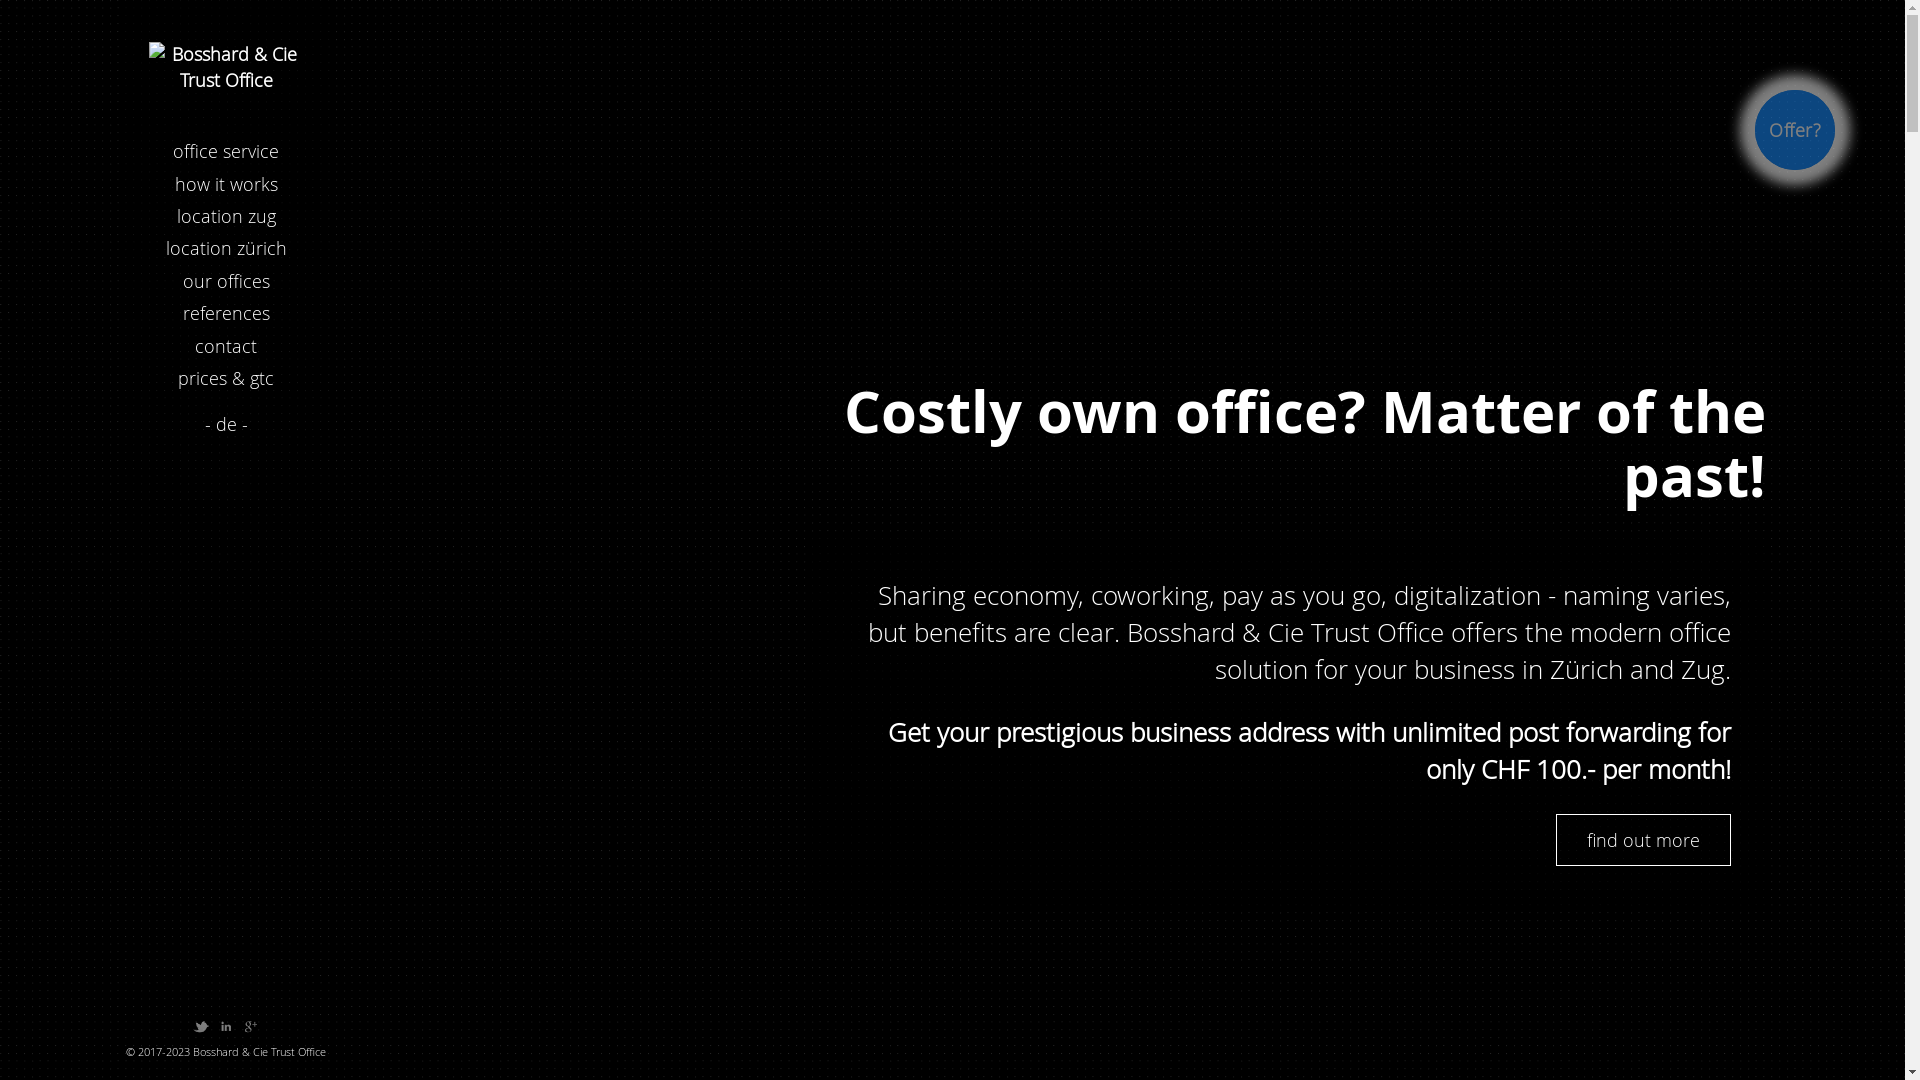  Describe the element at coordinates (226, 424) in the screenshot. I see `- de -` at that location.